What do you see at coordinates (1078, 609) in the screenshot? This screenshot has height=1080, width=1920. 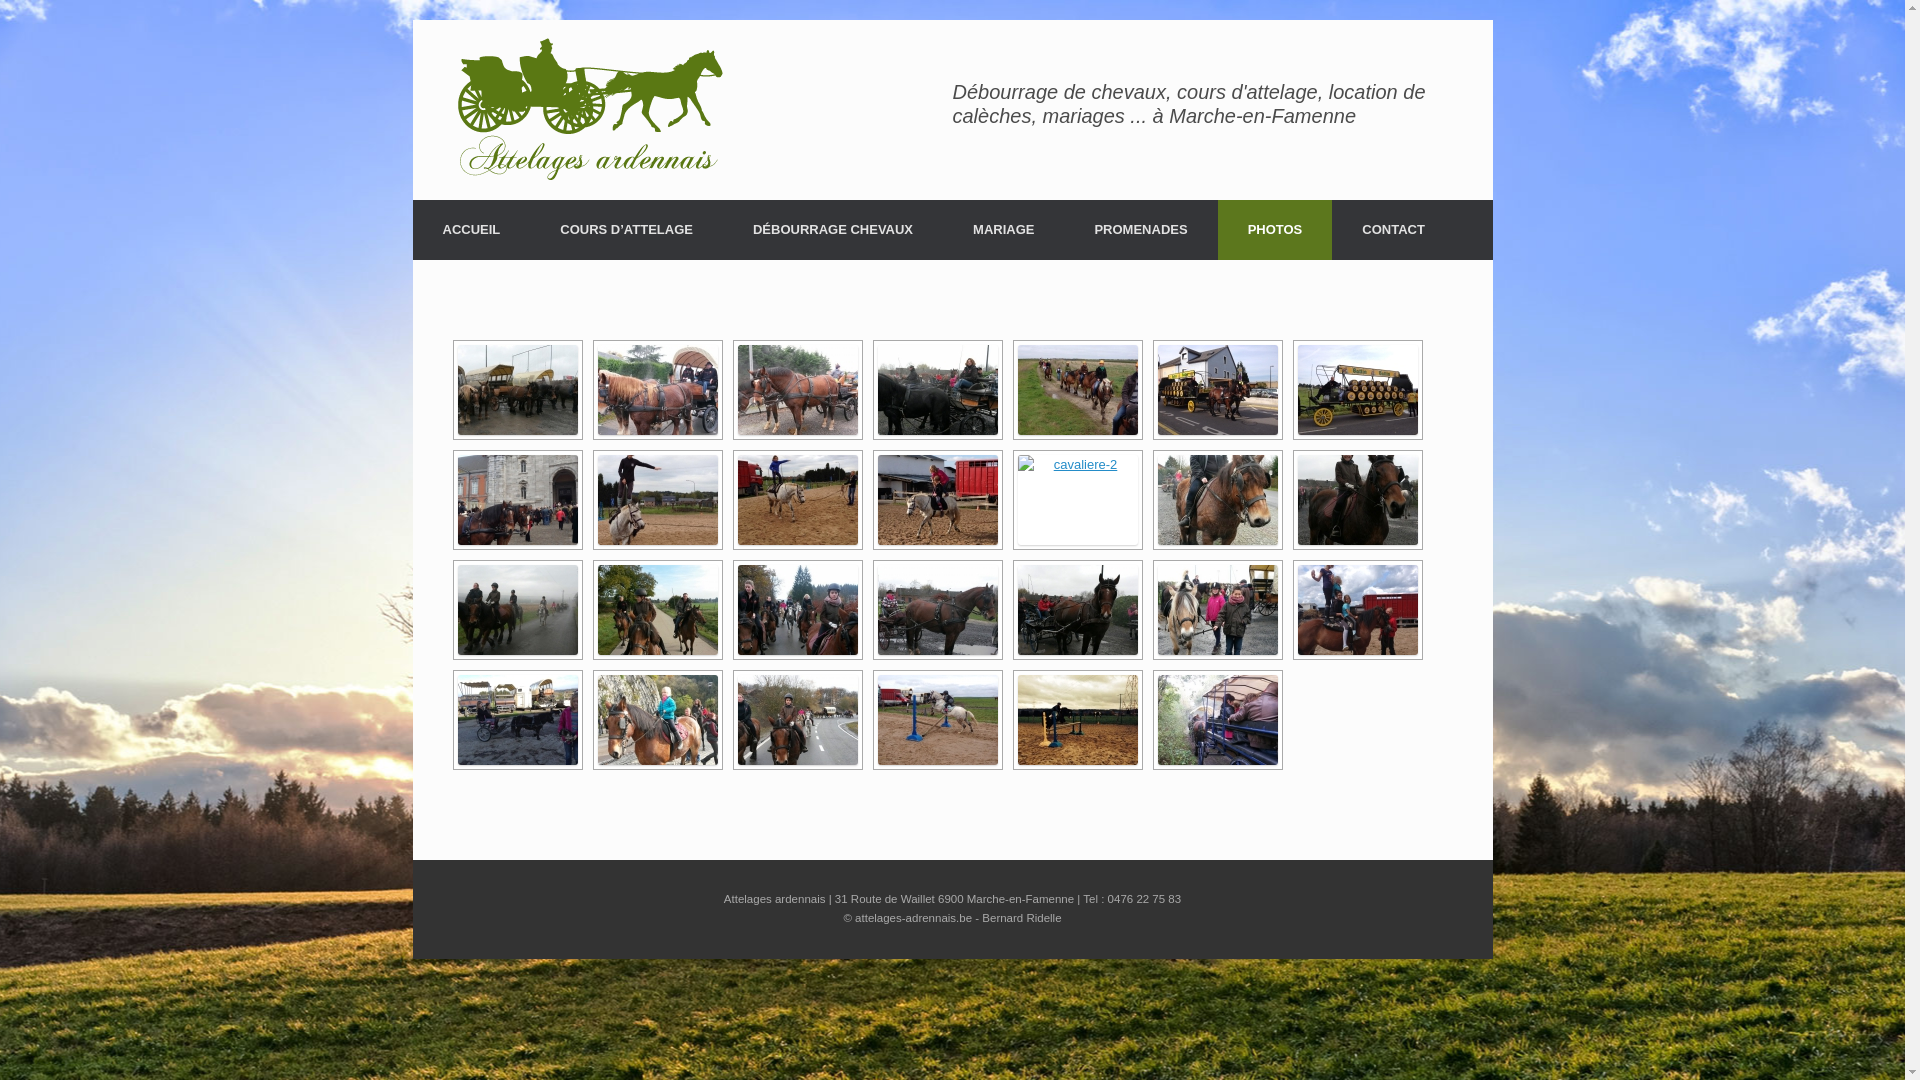 I see `cheval-attelage` at bounding box center [1078, 609].